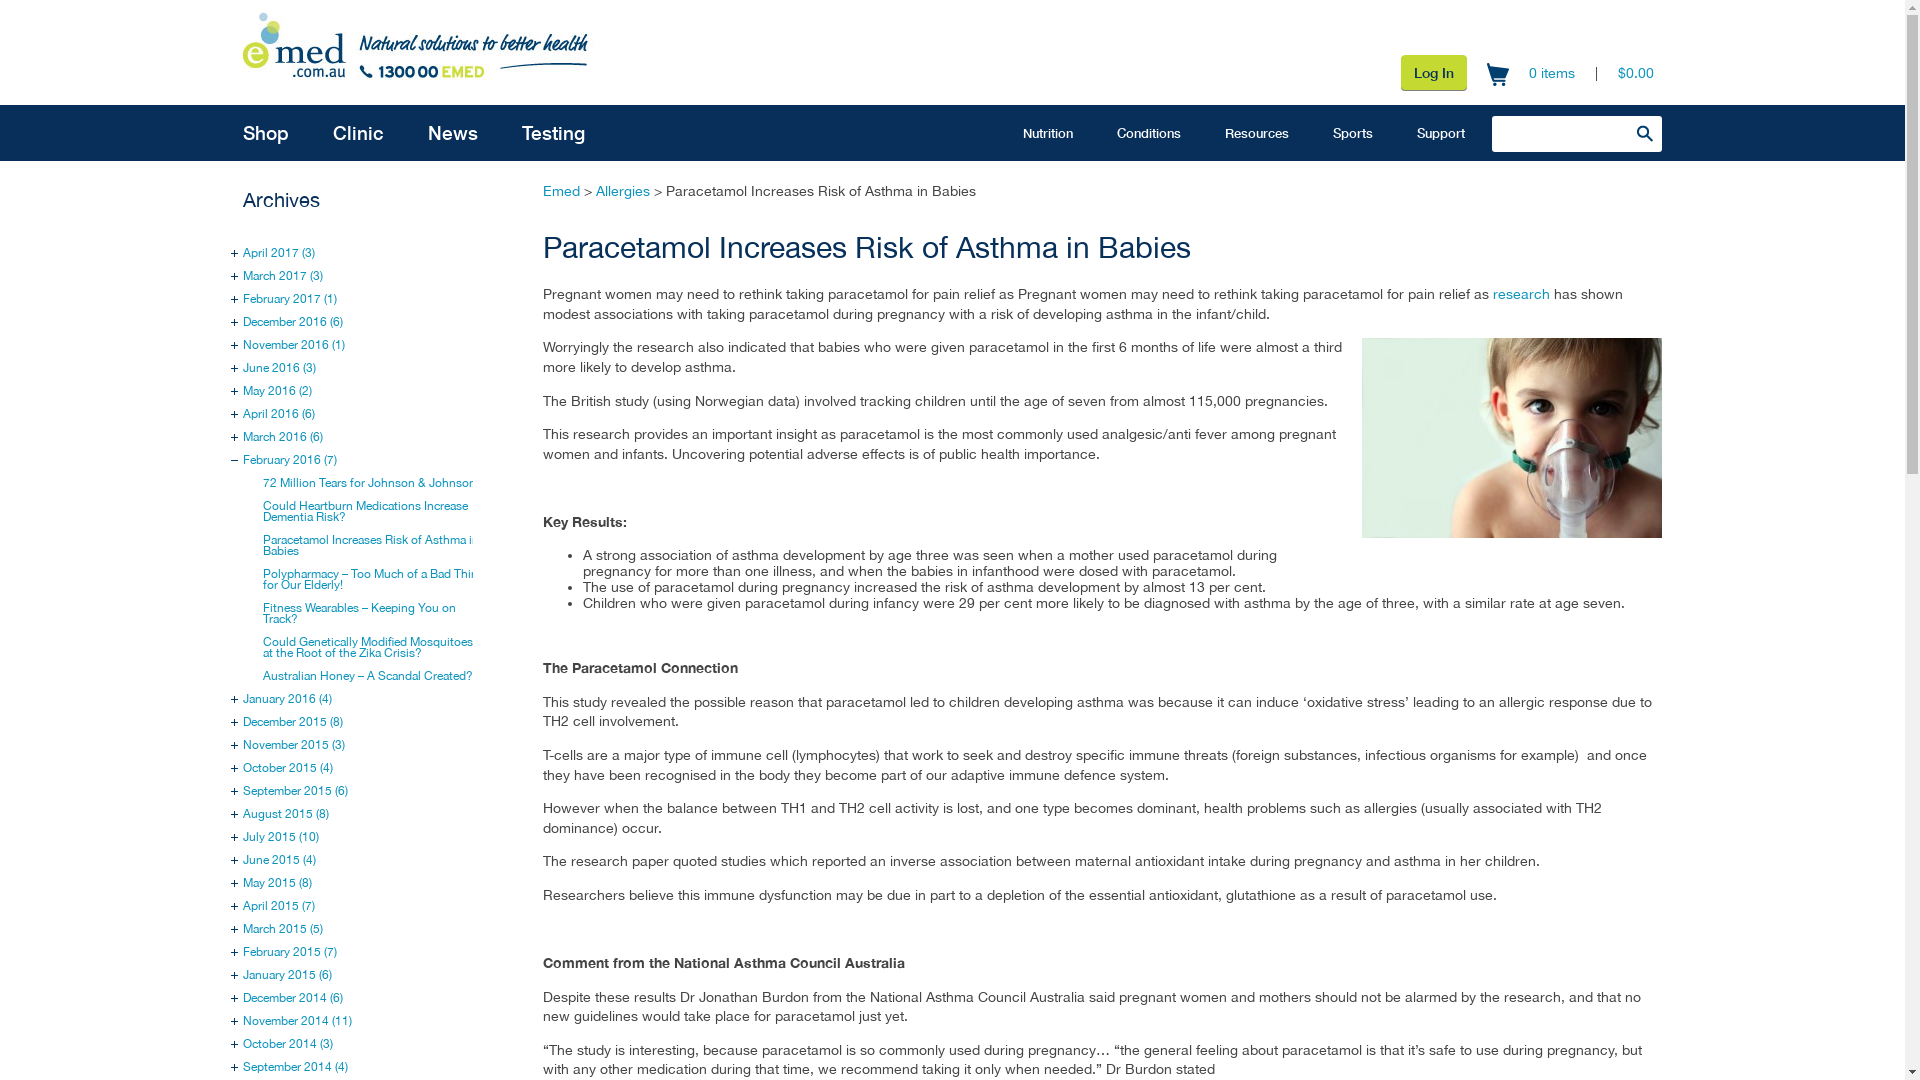  What do you see at coordinates (278, 883) in the screenshot?
I see `May 2015 (8)` at bounding box center [278, 883].